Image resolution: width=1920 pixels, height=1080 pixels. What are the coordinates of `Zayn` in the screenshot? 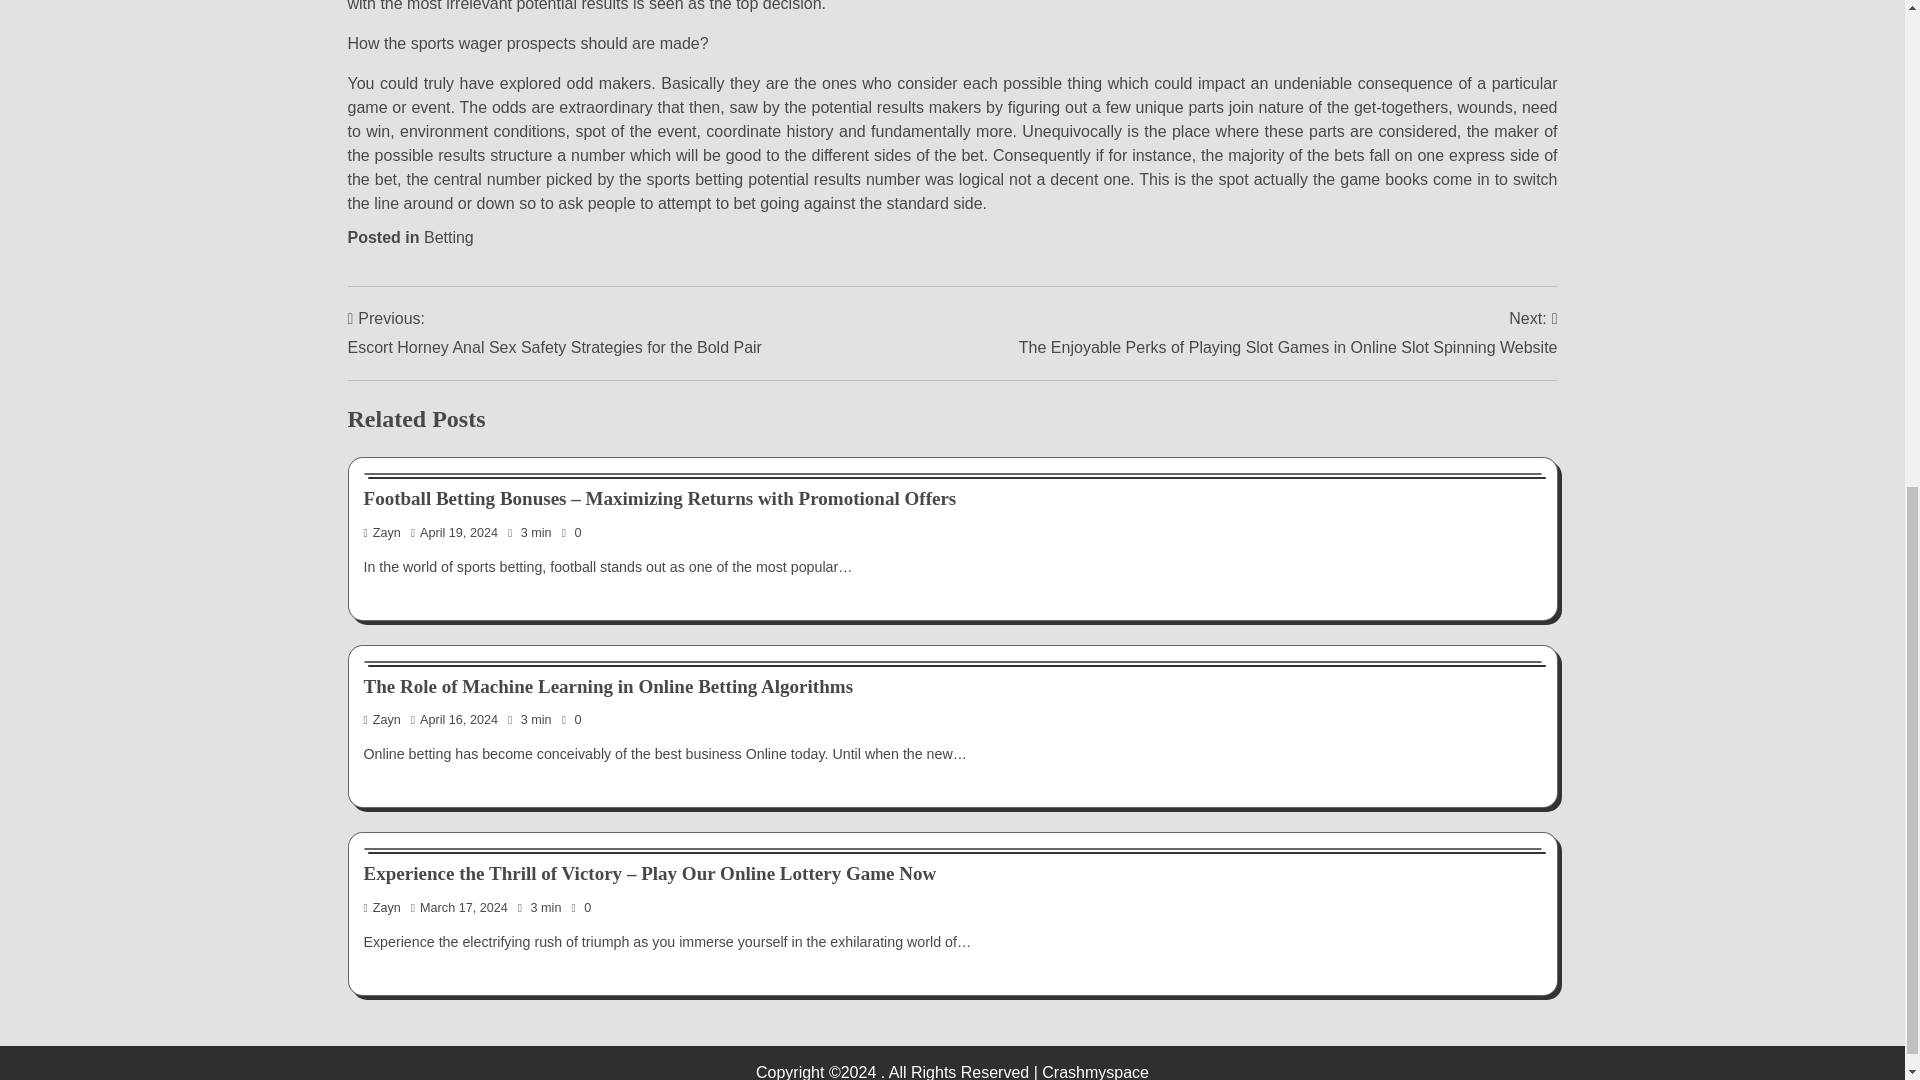 It's located at (382, 532).